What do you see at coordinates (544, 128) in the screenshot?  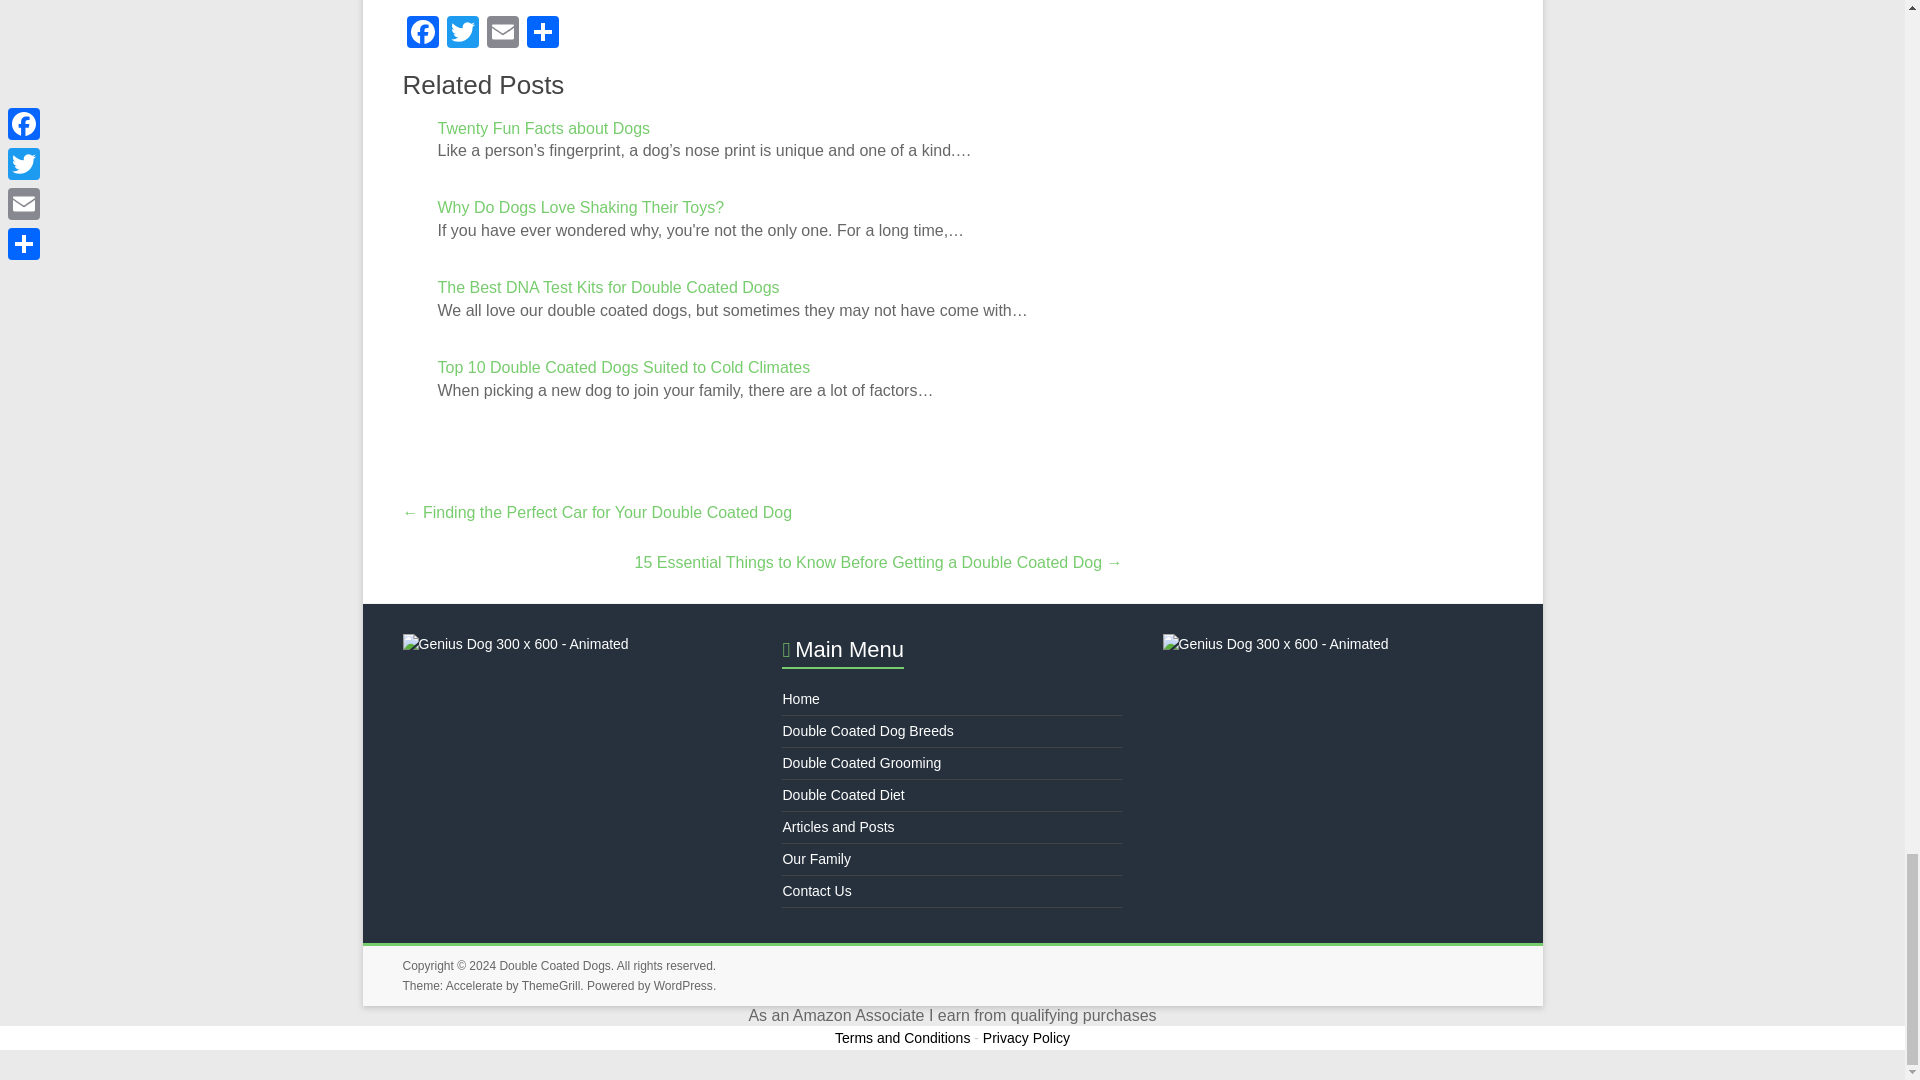 I see `Twenty Fun Facts about Dogs` at bounding box center [544, 128].